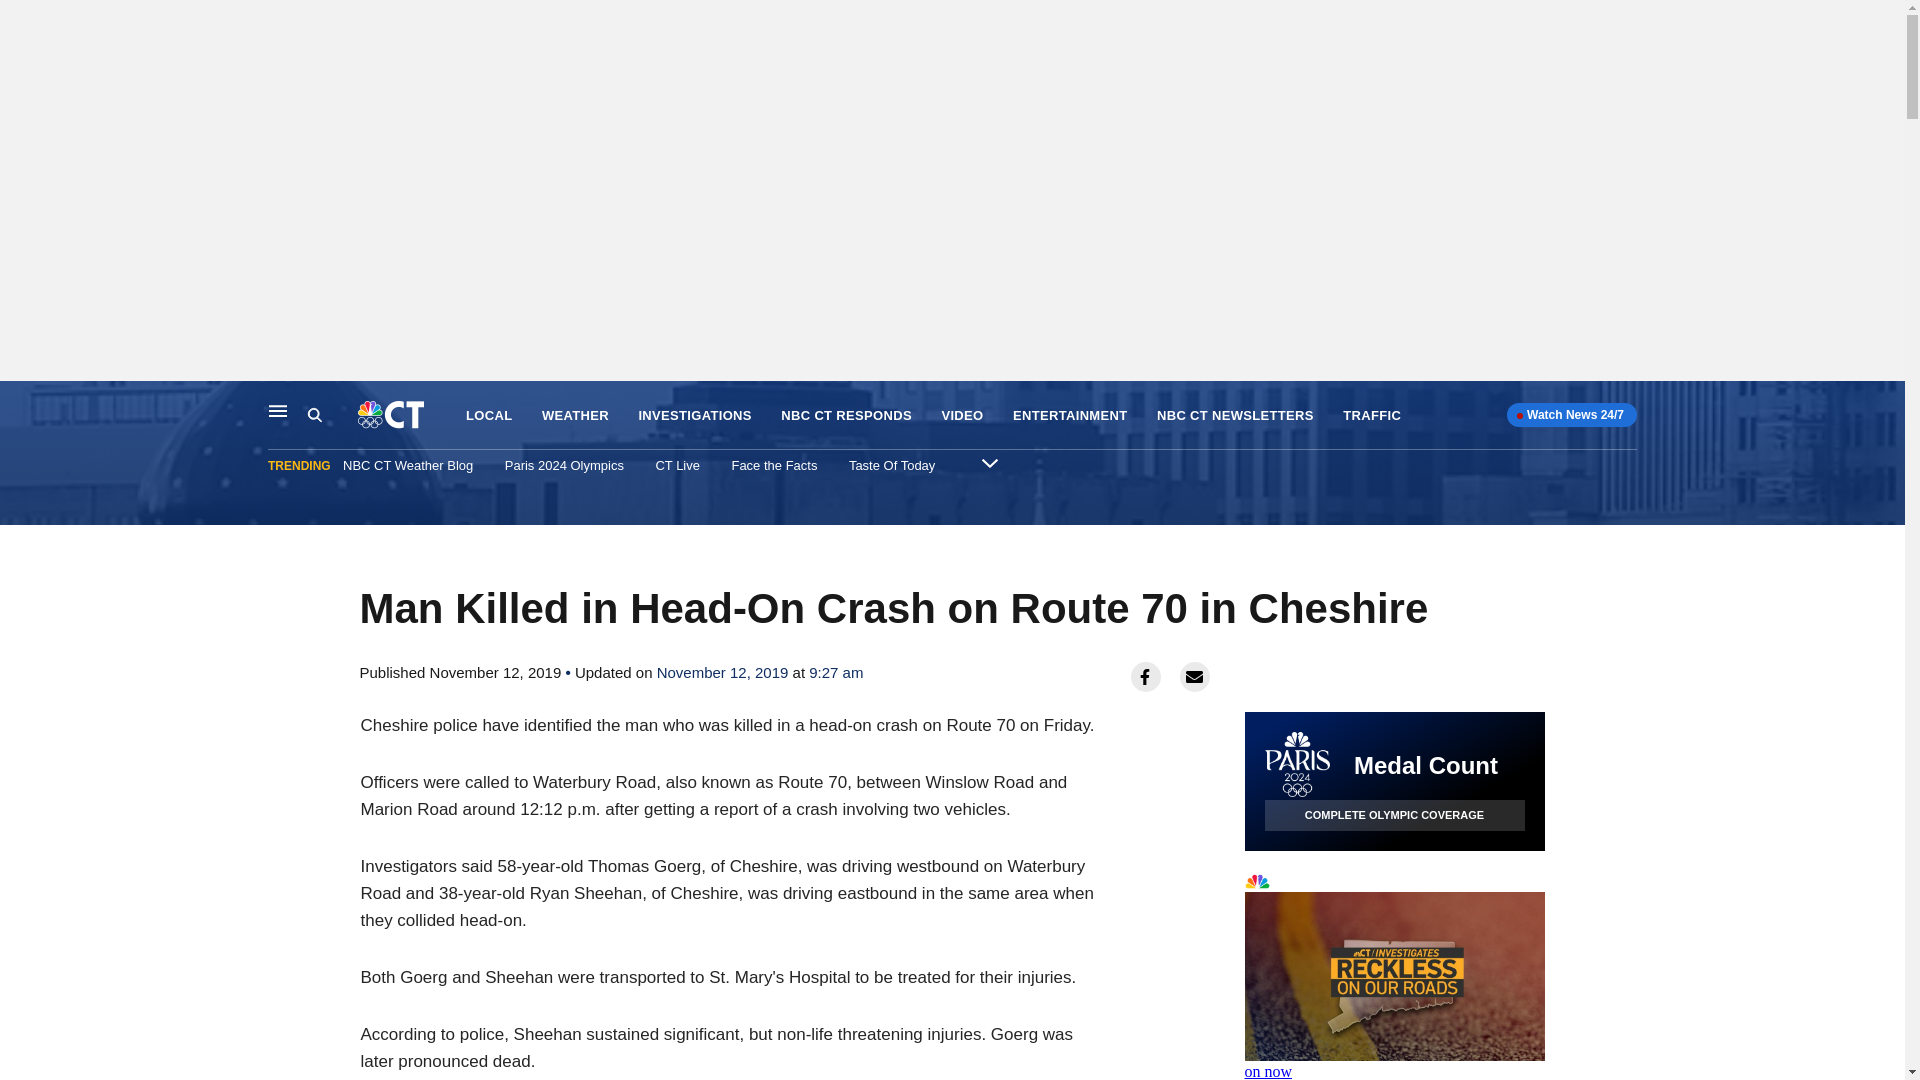  I want to click on Paris 2024 Olympics, so click(564, 465).